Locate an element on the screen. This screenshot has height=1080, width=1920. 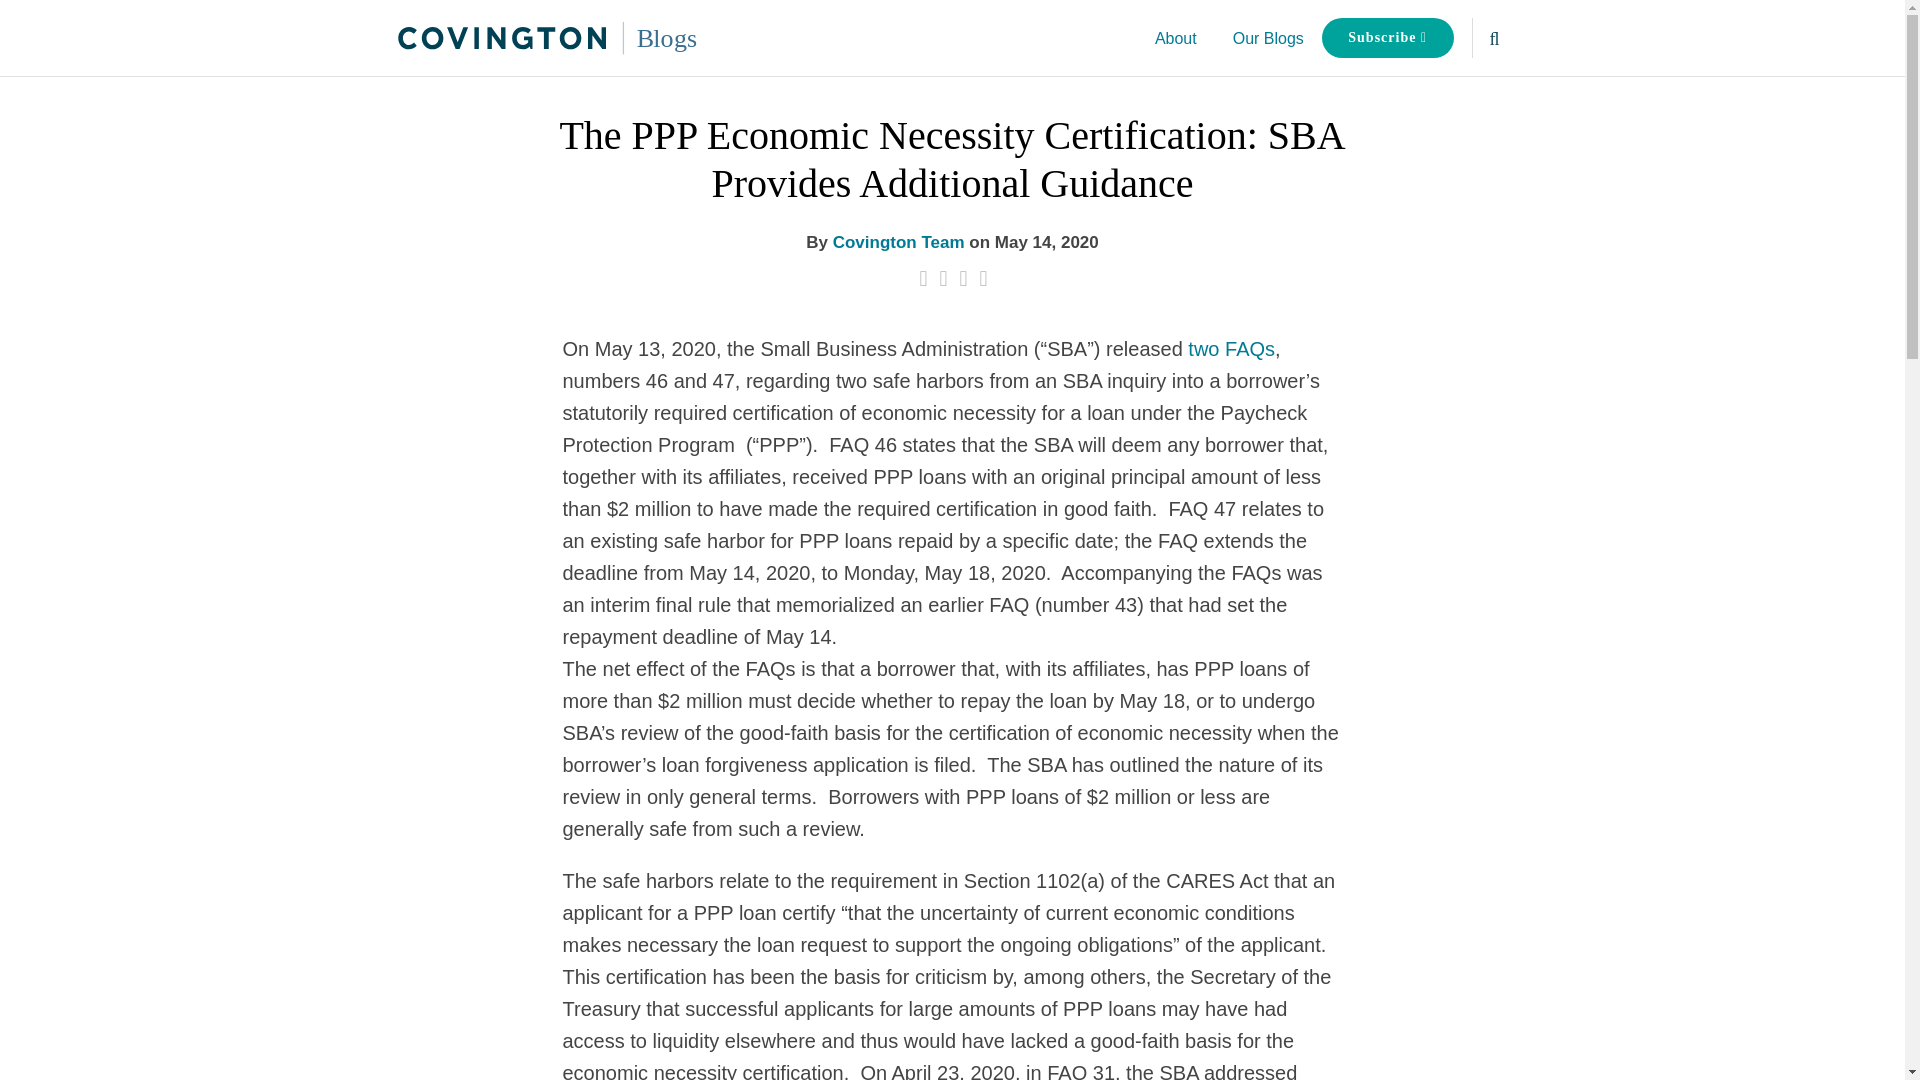
Email this post is located at coordinates (923, 278).